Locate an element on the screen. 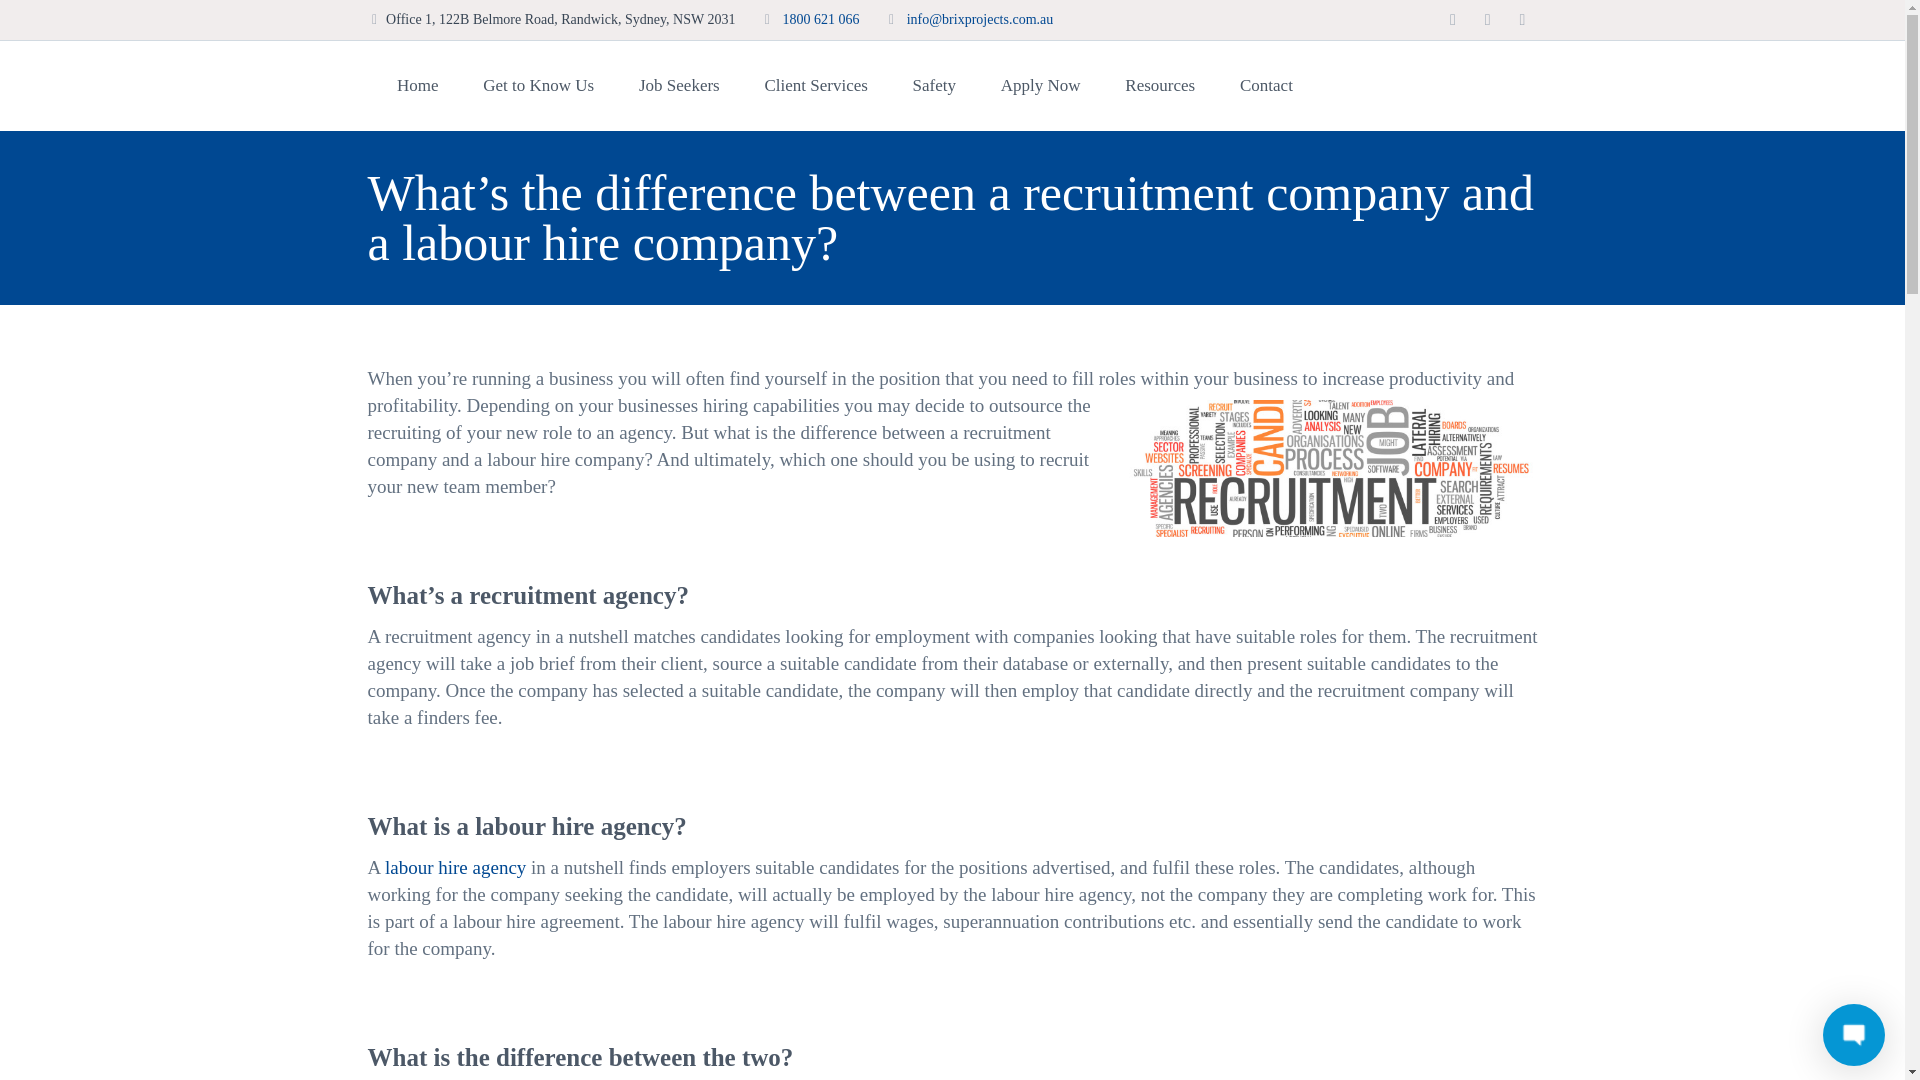 Image resolution: width=1920 pixels, height=1080 pixels. Job Seekers is located at coordinates (678, 86).